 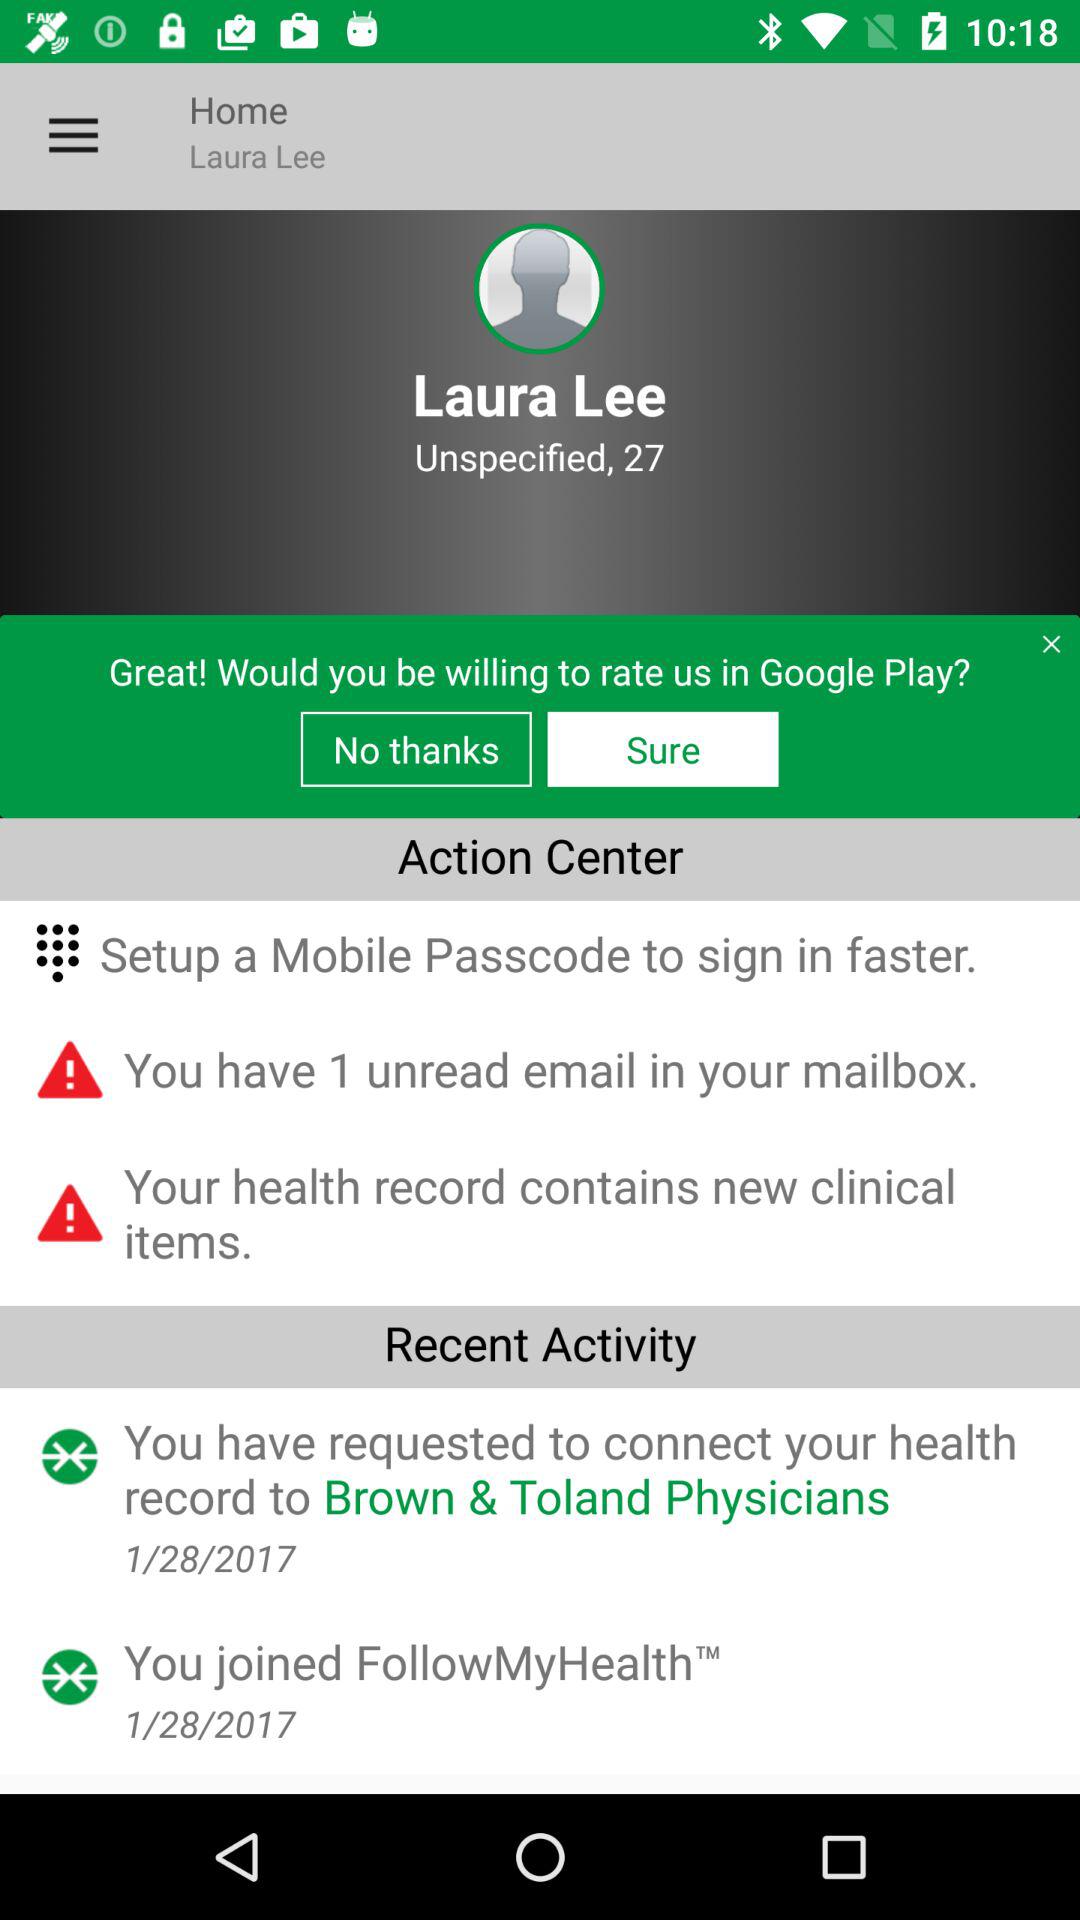 I want to click on click on the profile icon of laura lee, so click(x=539, y=290).